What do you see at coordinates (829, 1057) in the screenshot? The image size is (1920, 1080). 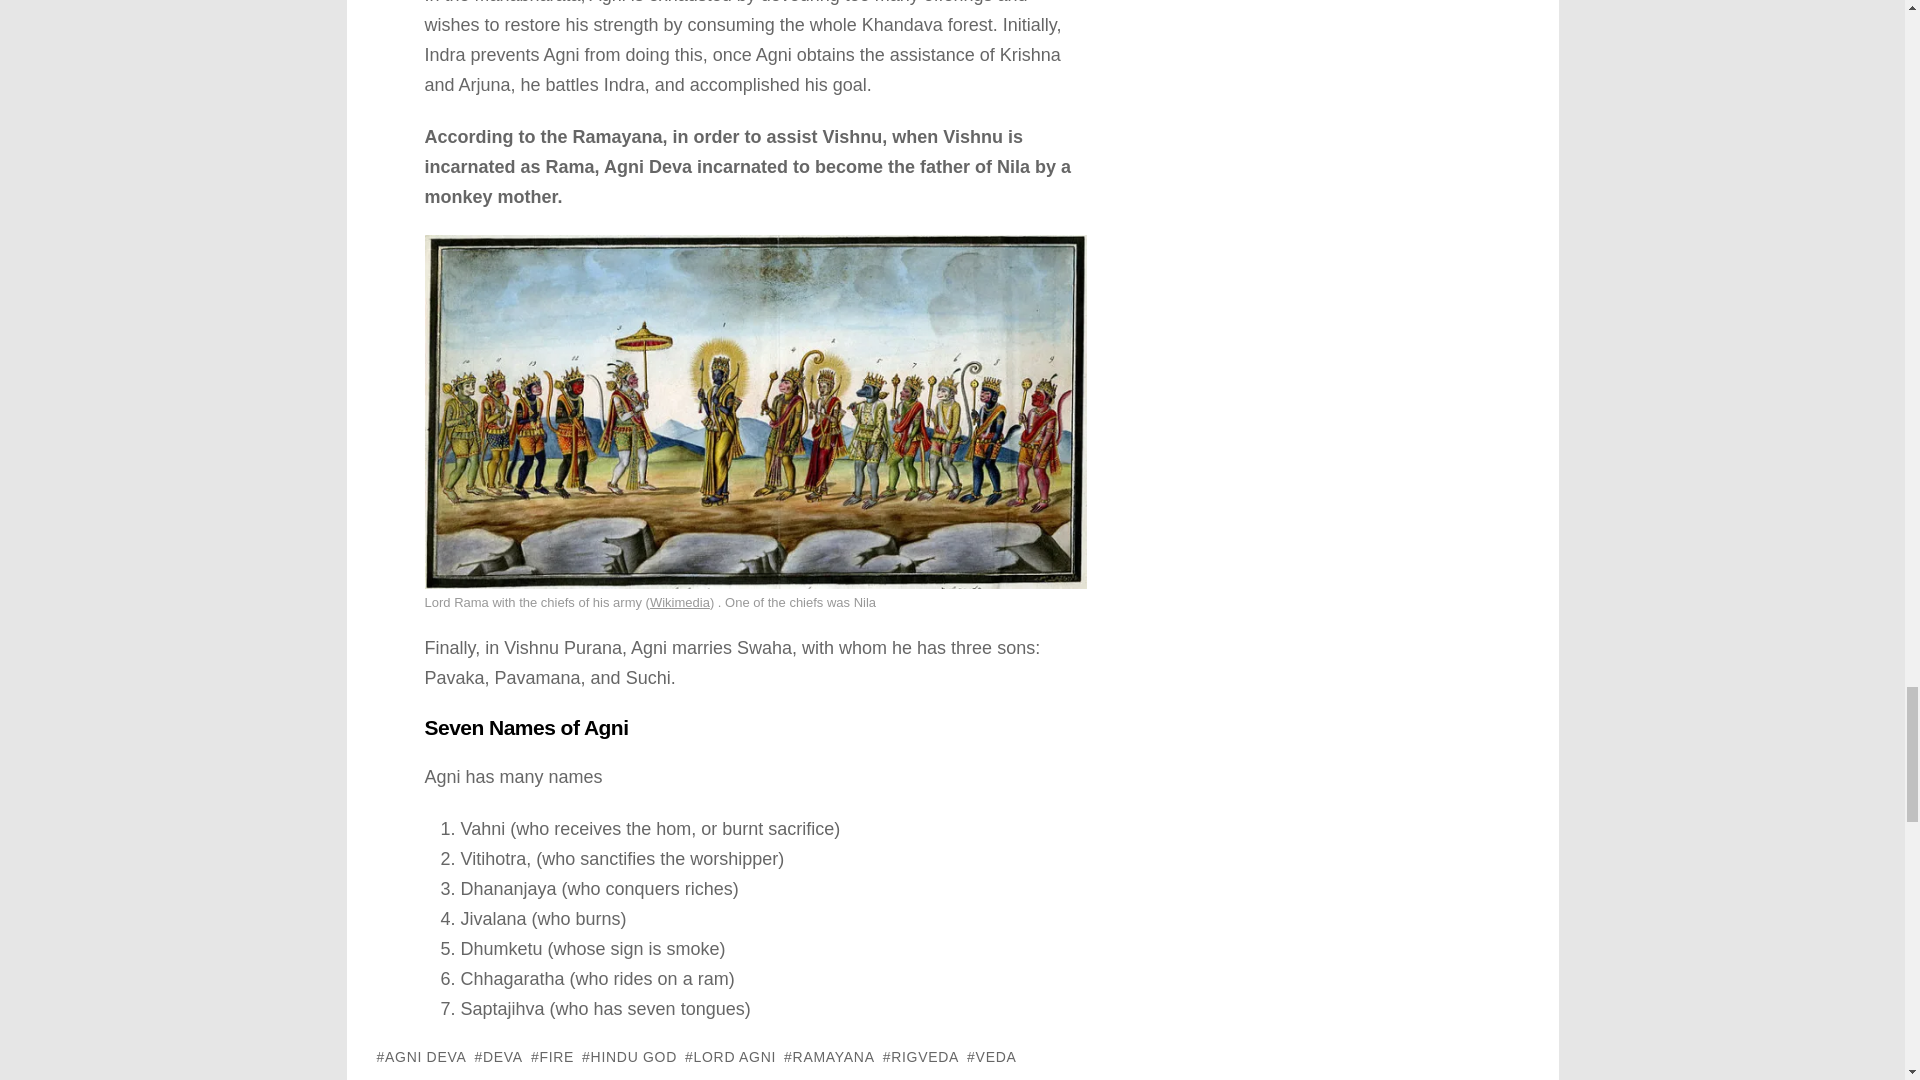 I see `RAMAYANA` at bounding box center [829, 1057].